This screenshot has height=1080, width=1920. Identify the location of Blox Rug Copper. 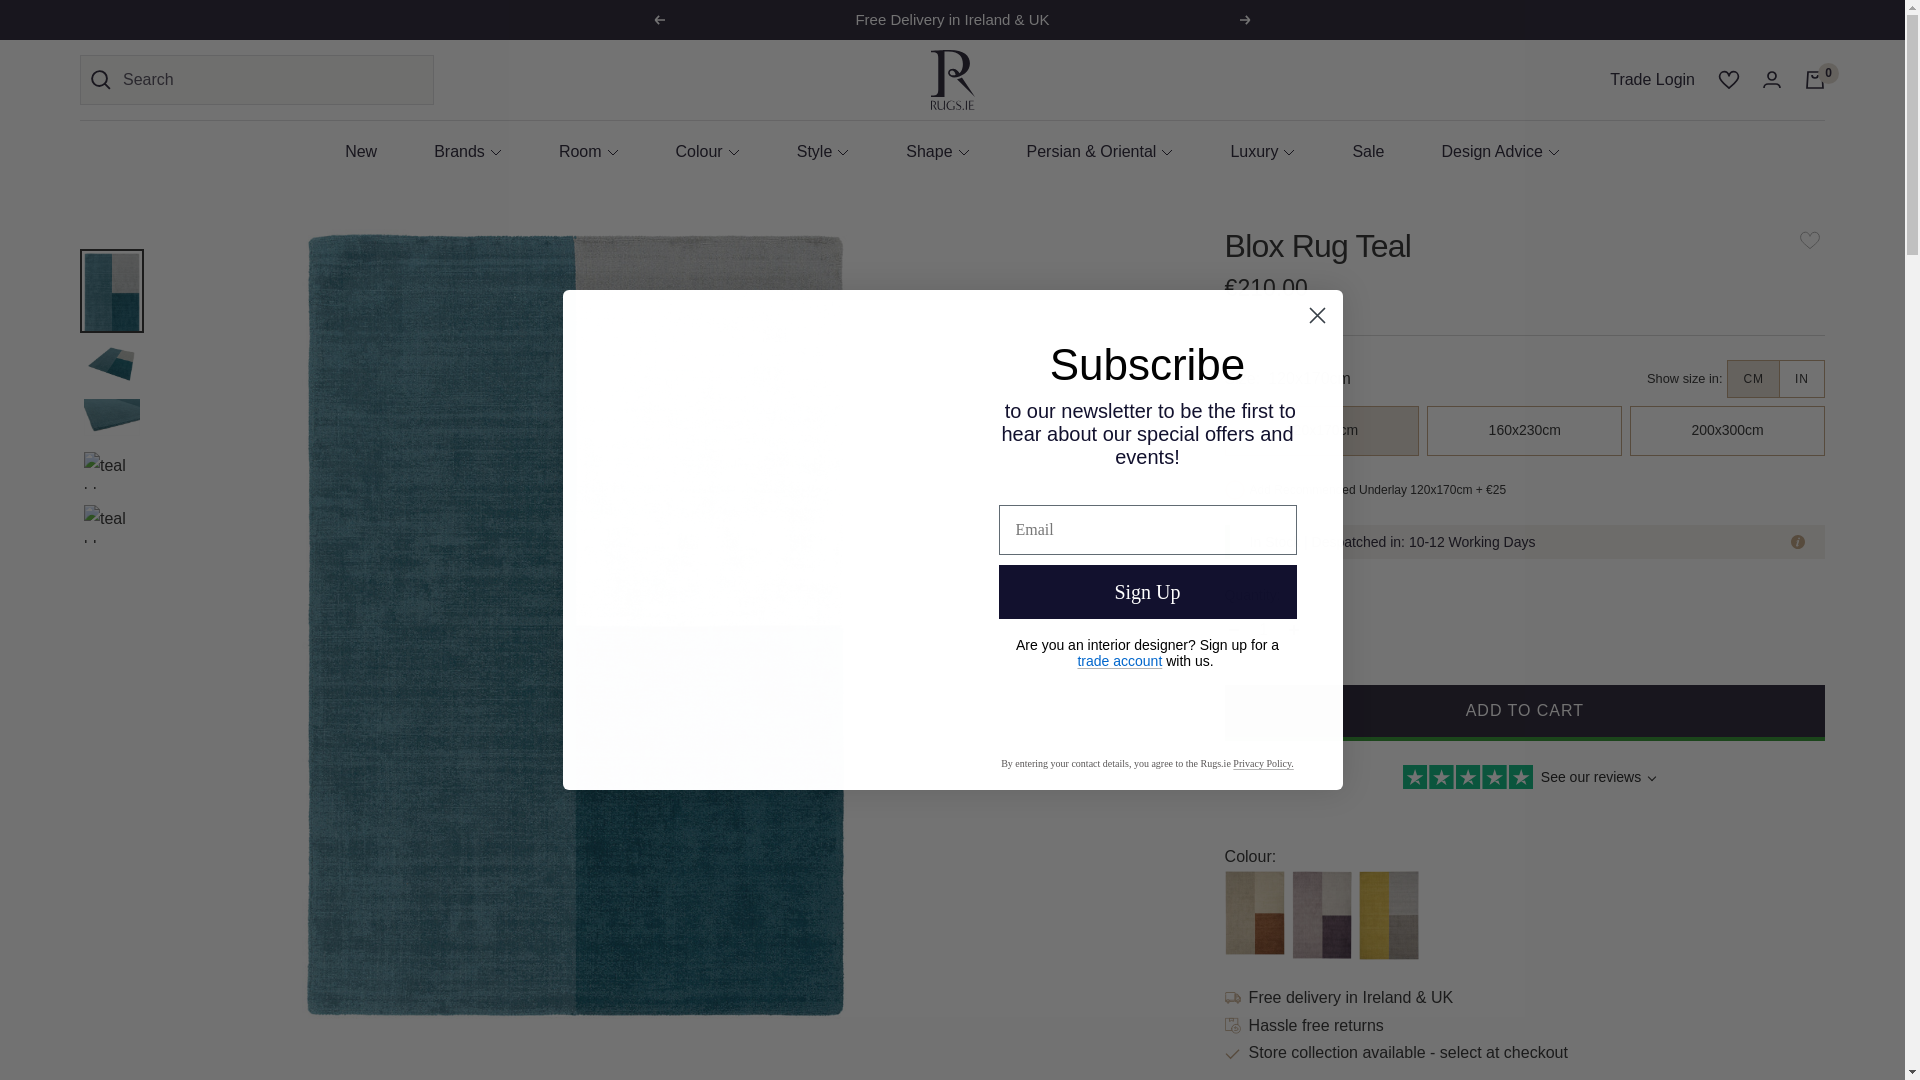
(1254, 912).